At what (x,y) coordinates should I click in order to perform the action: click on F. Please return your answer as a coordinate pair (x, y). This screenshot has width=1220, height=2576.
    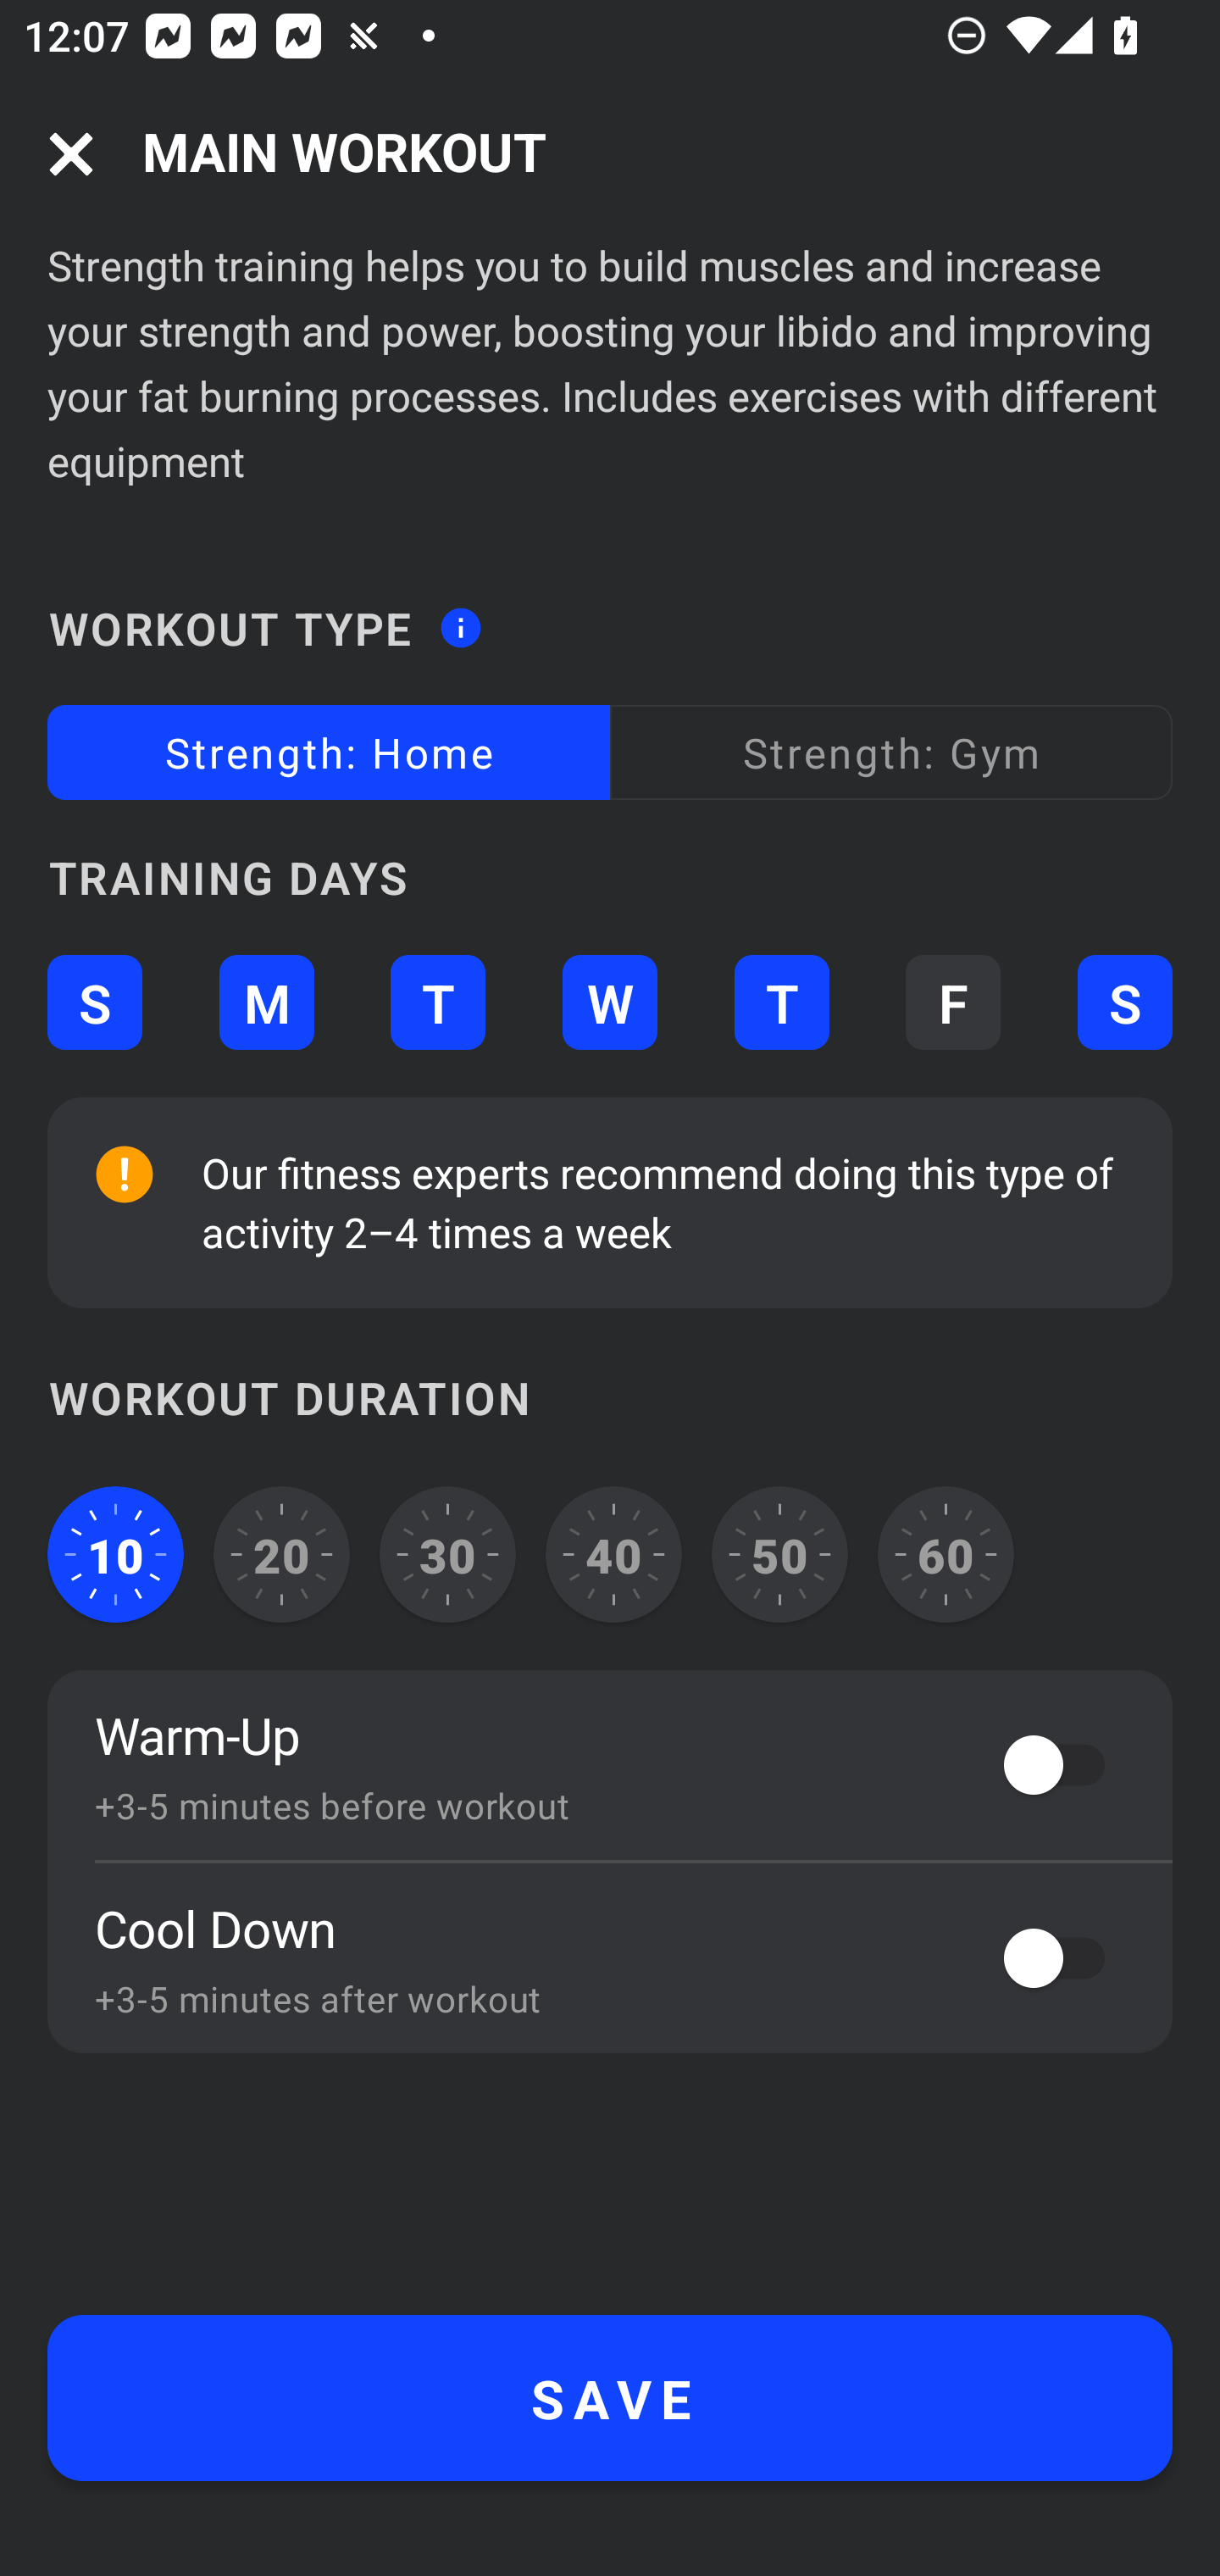
    Looking at the image, I should click on (953, 1003).